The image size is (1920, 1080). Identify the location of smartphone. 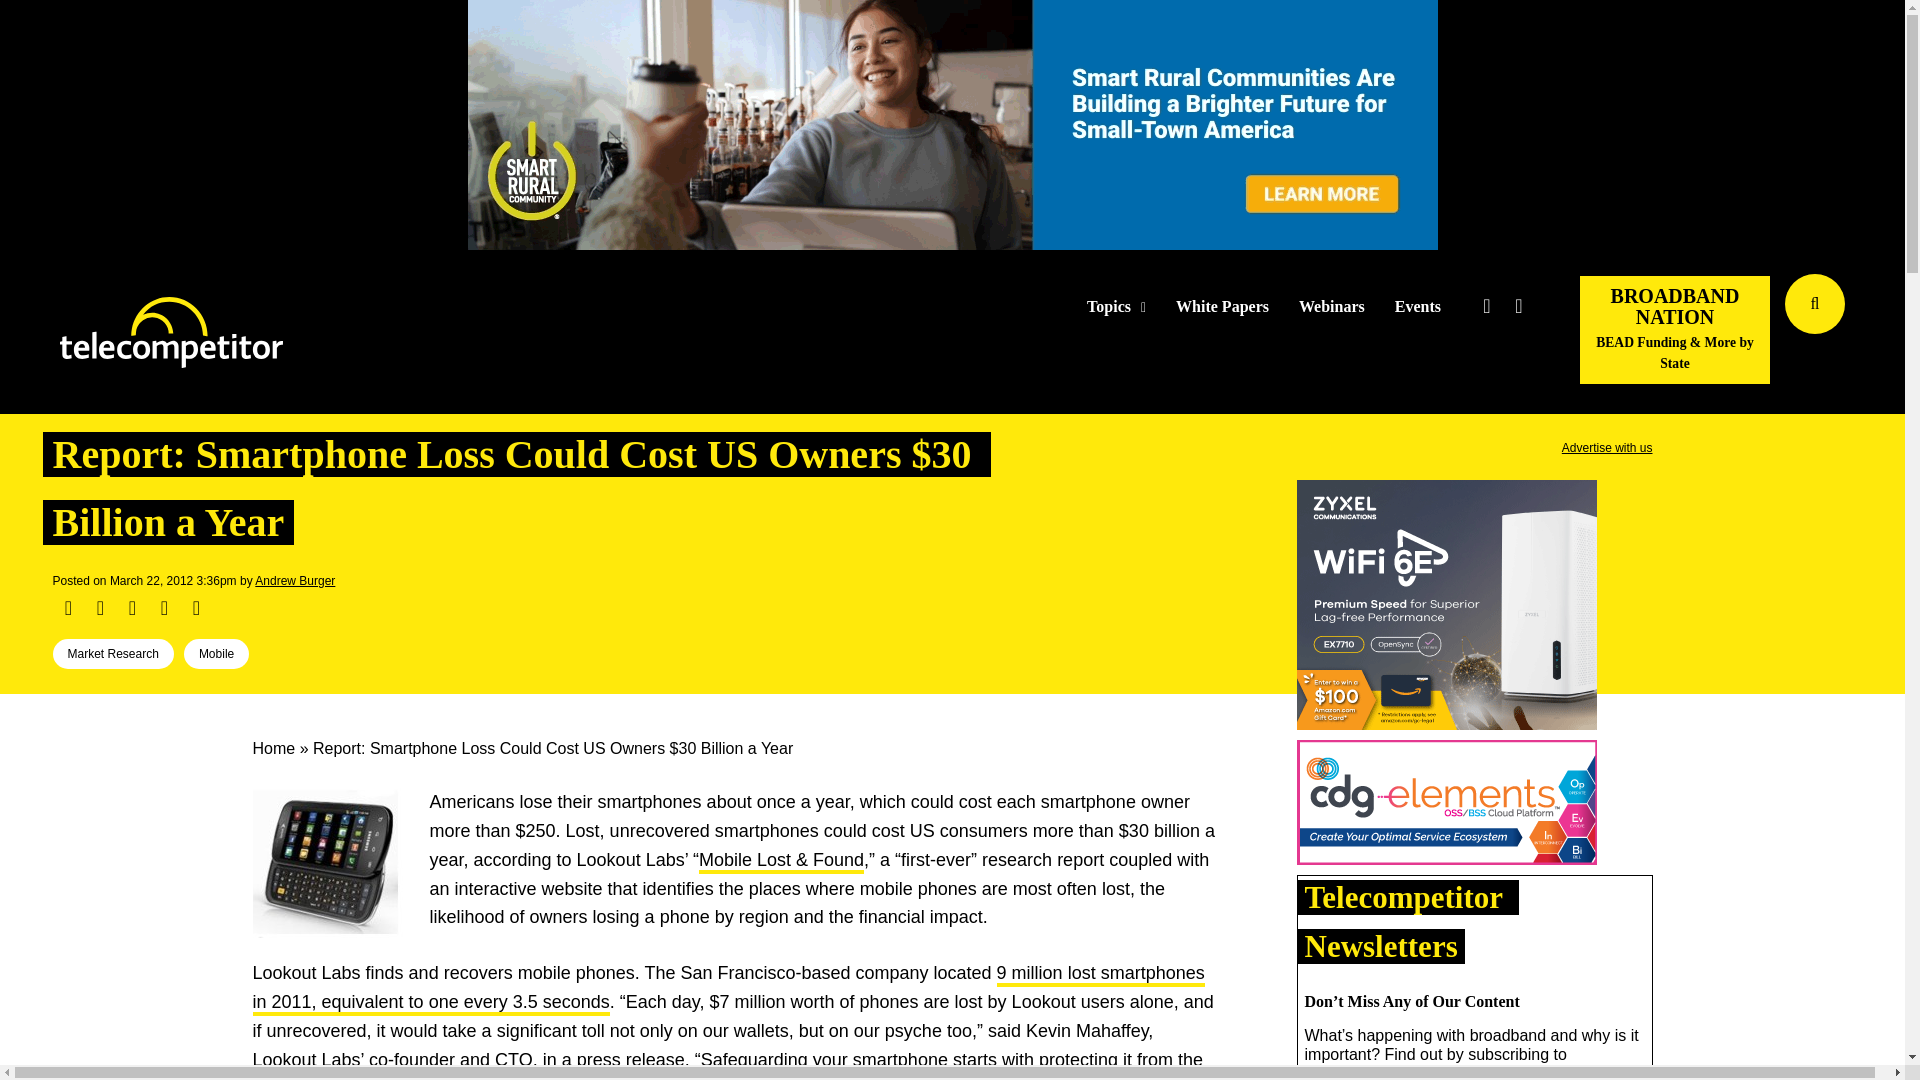
(326, 863).